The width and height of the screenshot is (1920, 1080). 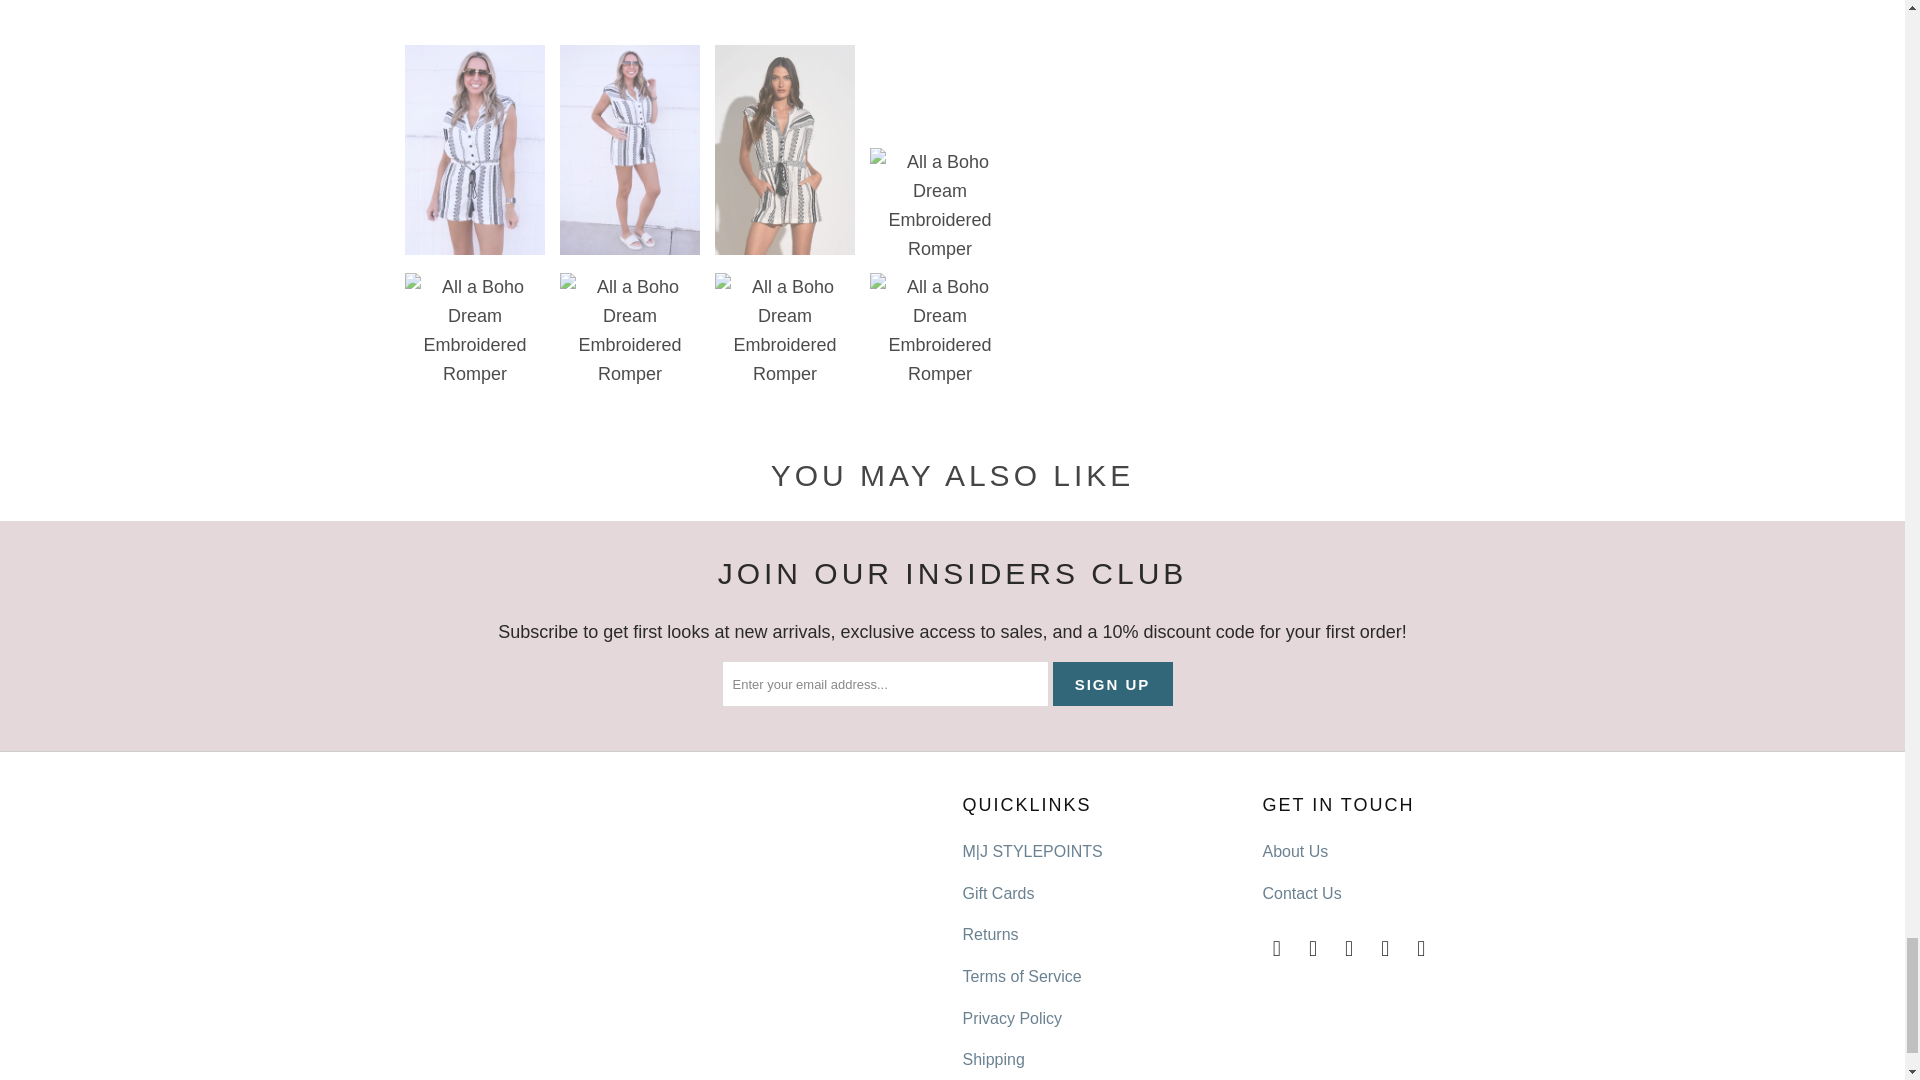 I want to click on Makaila James on Instagram, so click(x=1350, y=949).